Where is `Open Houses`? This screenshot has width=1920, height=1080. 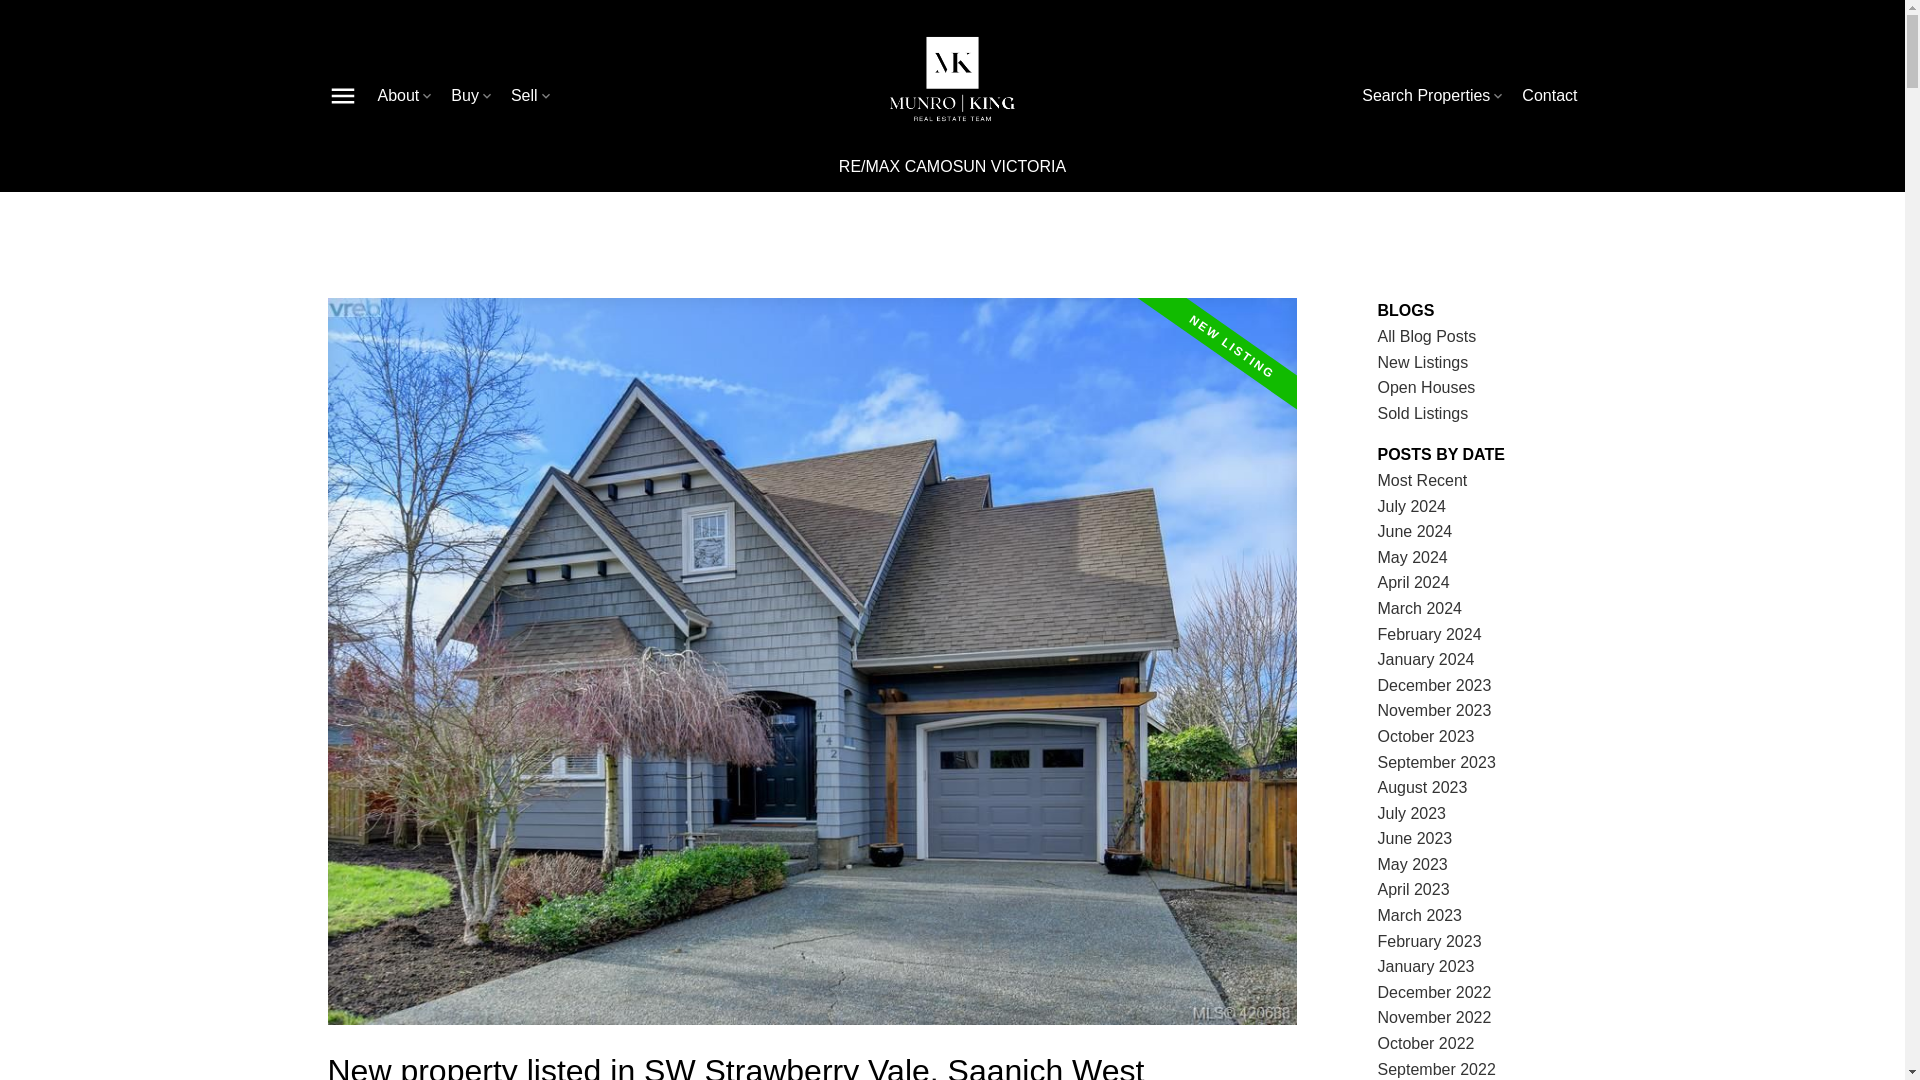 Open Houses is located at coordinates (1427, 388).